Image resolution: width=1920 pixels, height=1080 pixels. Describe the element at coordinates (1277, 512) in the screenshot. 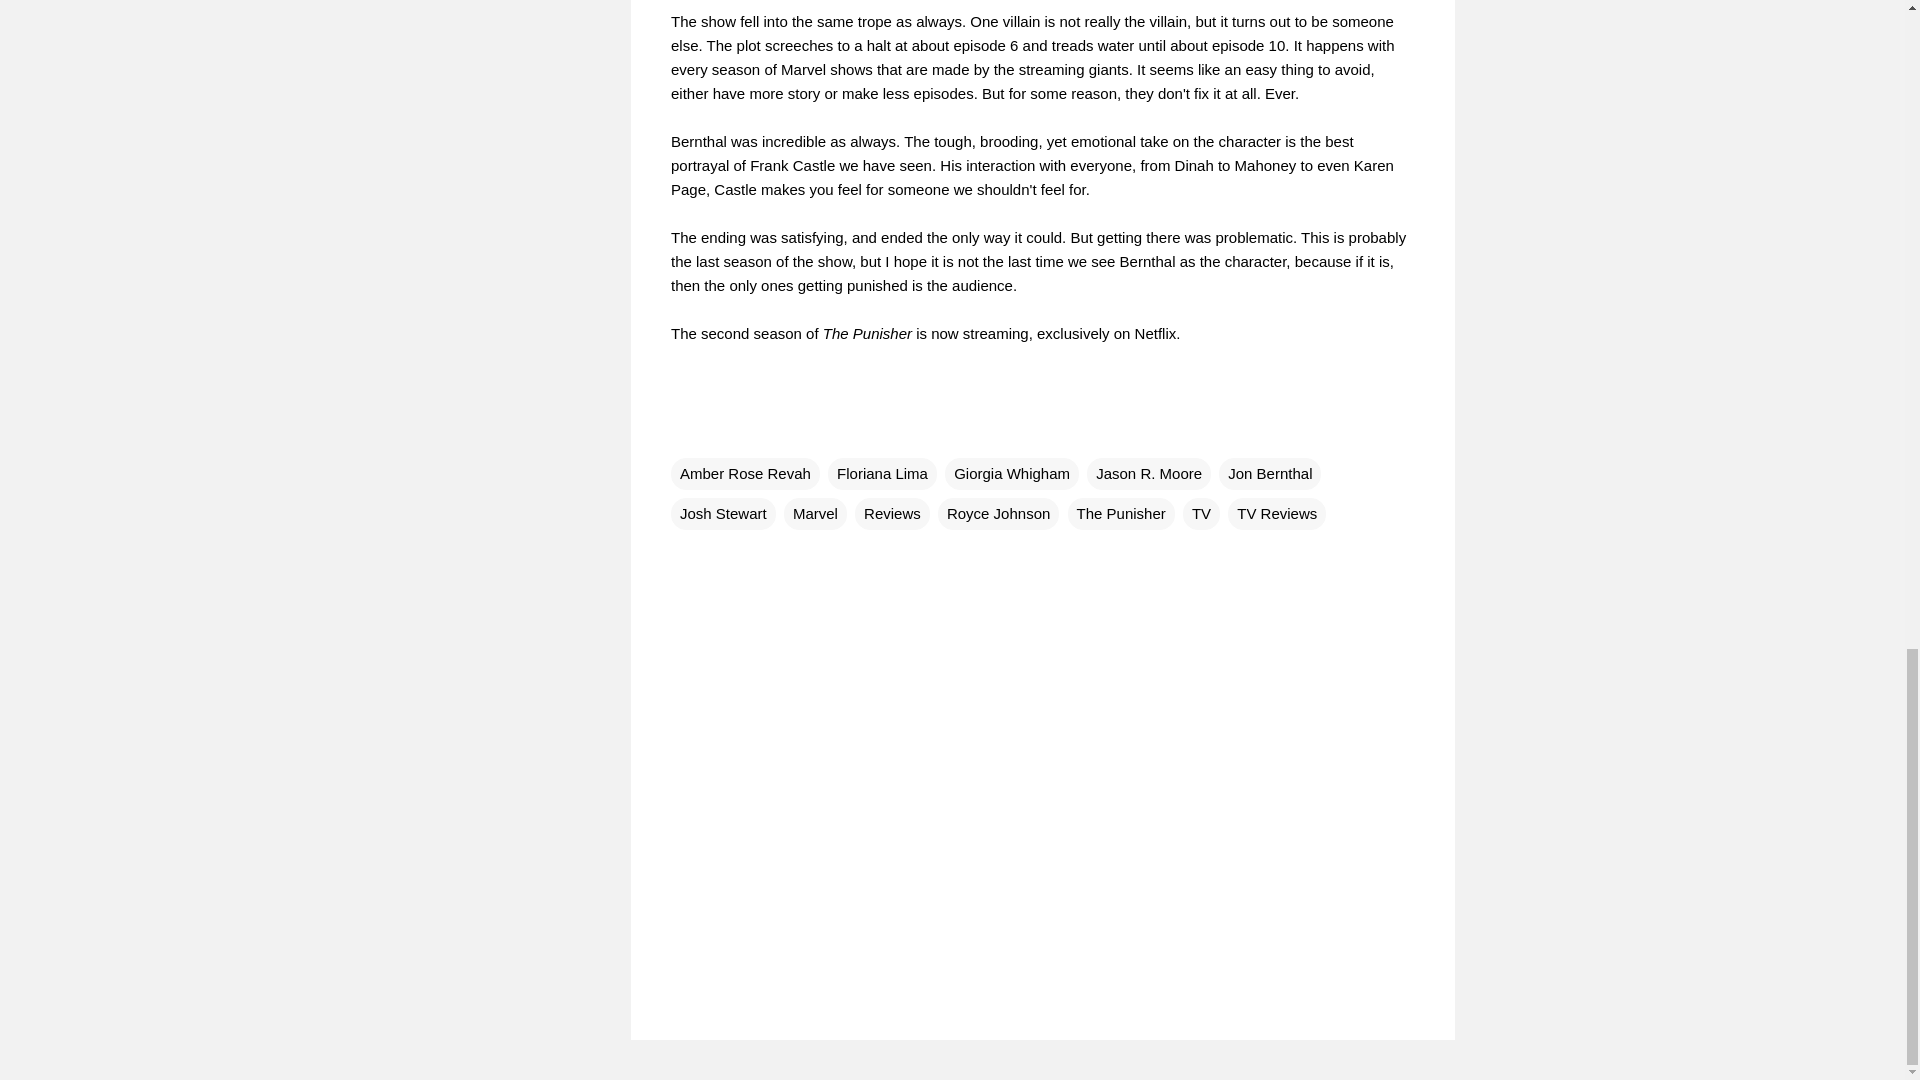

I see `TV Reviews` at that location.